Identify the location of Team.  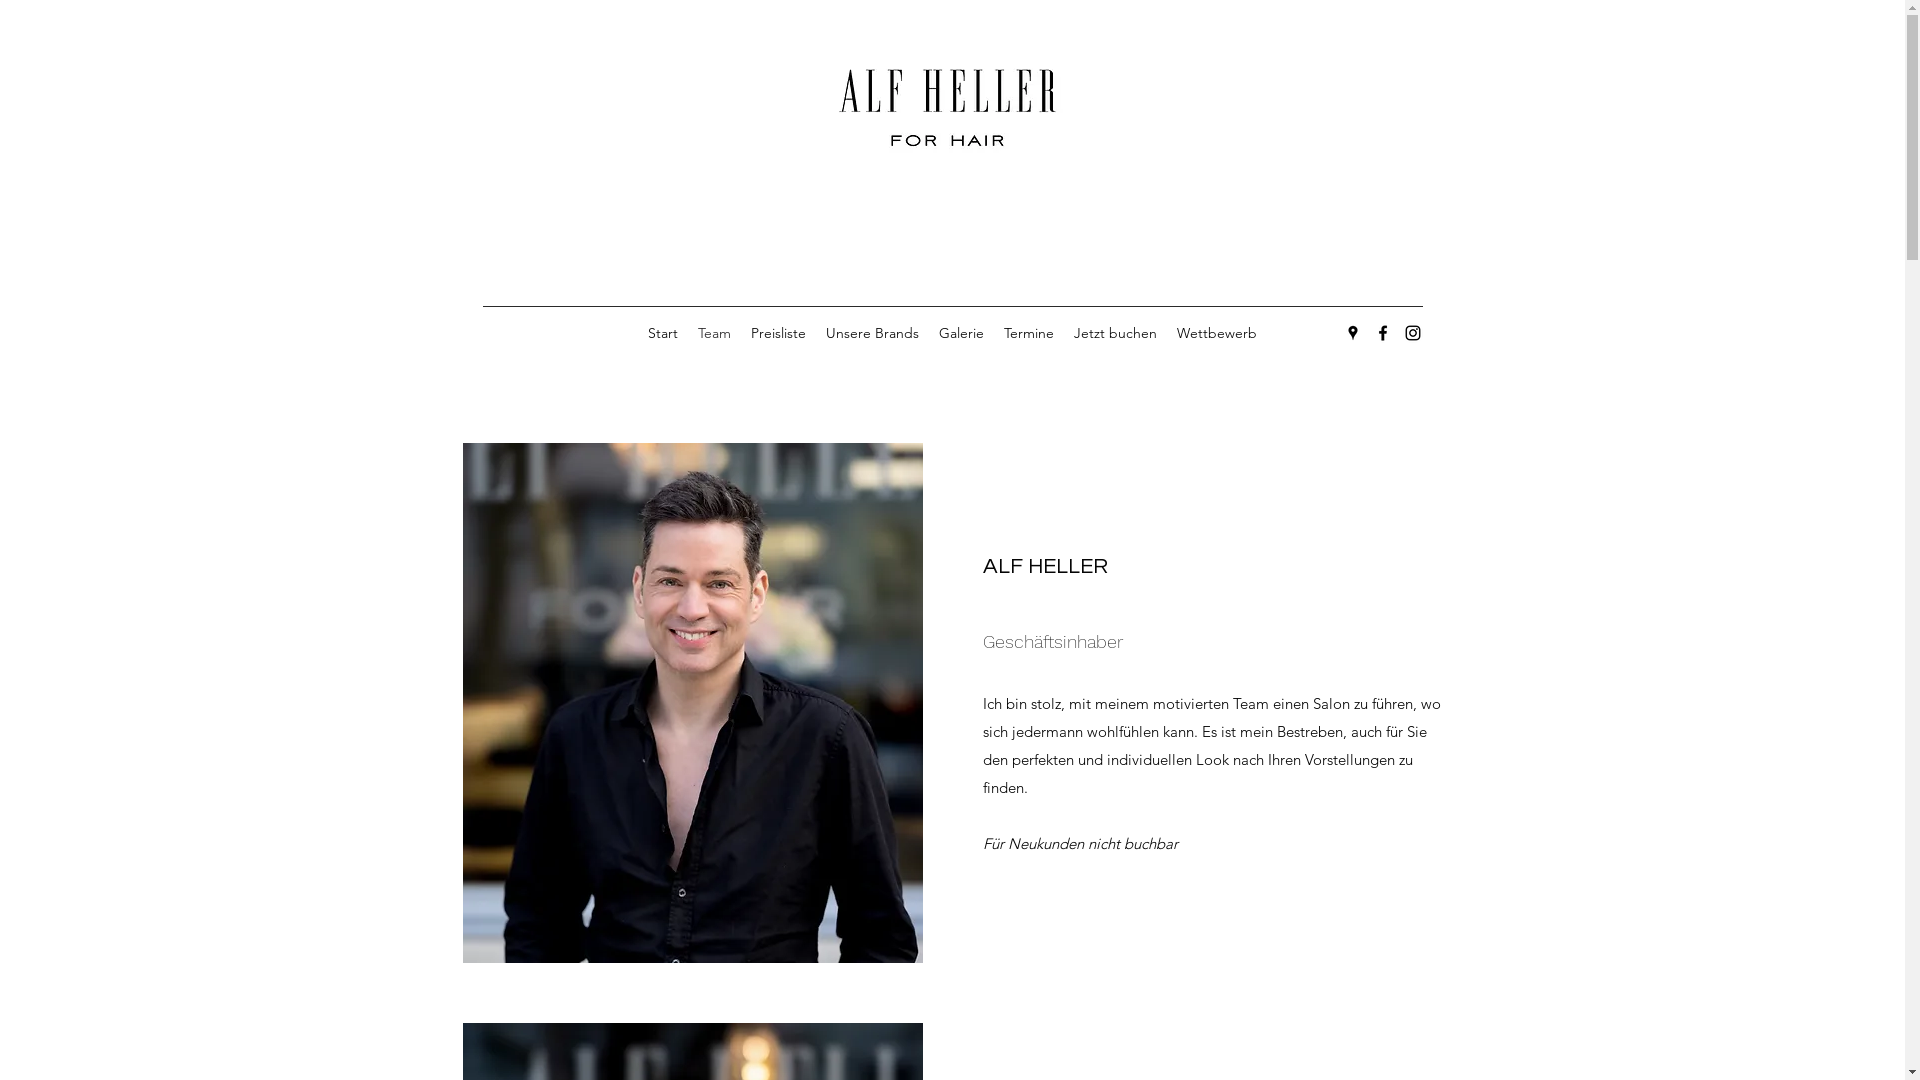
(714, 333).